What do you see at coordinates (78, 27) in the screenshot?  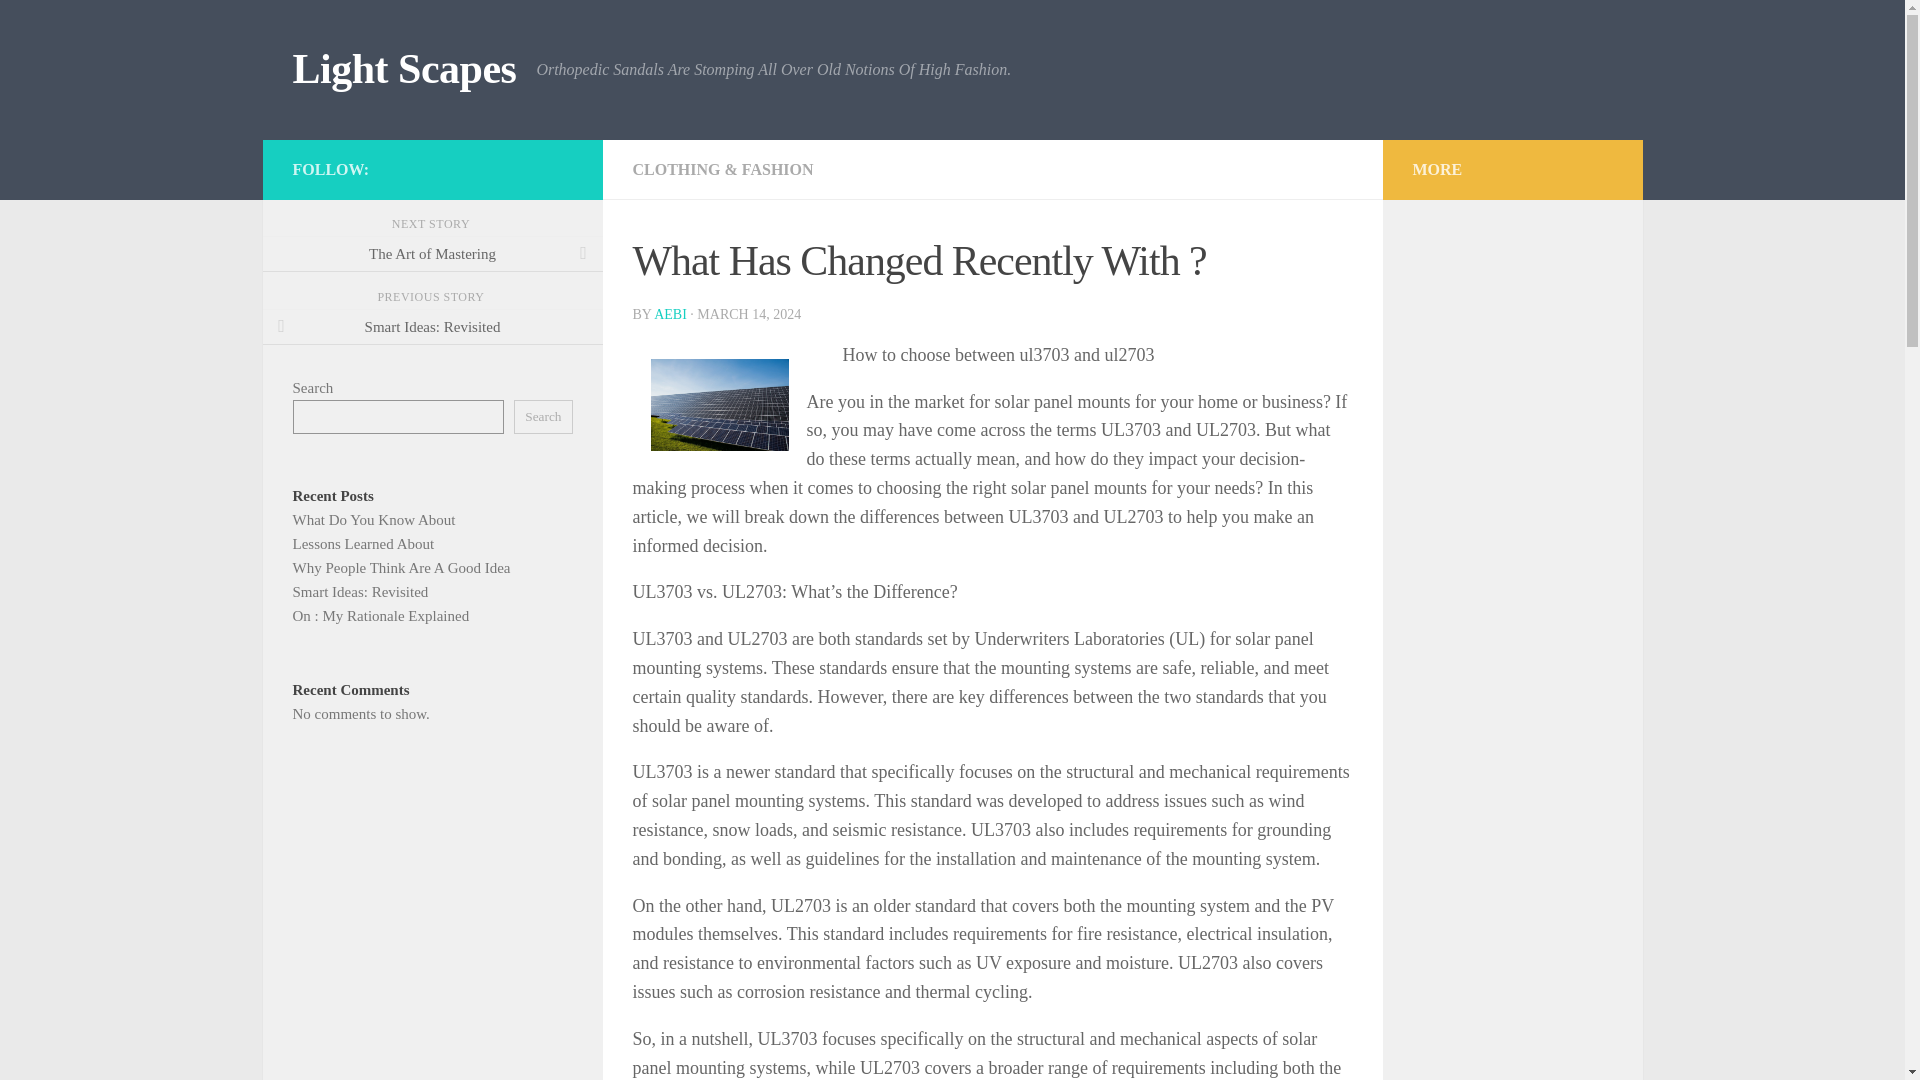 I see `Skip to content` at bounding box center [78, 27].